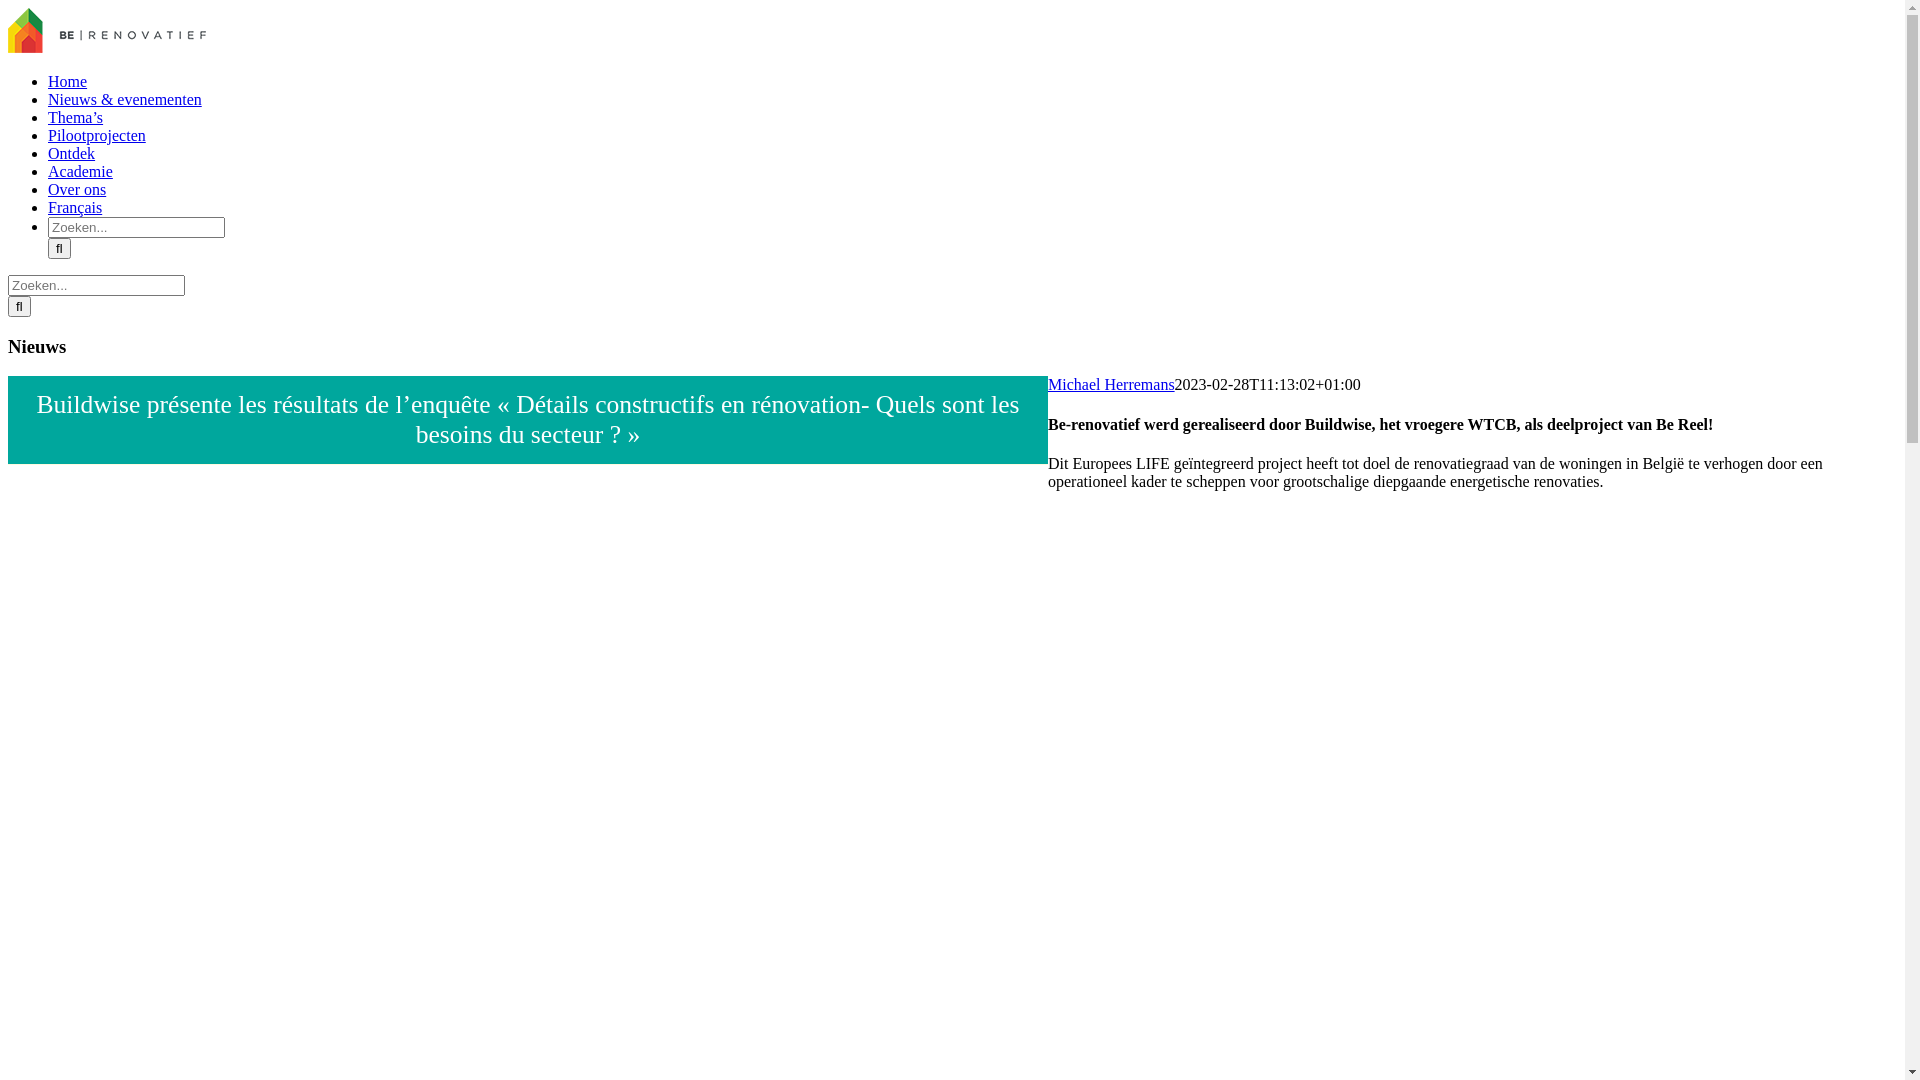 This screenshot has width=1920, height=1080. Describe the element at coordinates (97, 136) in the screenshot. I see `Pilootprojecten` at that location.